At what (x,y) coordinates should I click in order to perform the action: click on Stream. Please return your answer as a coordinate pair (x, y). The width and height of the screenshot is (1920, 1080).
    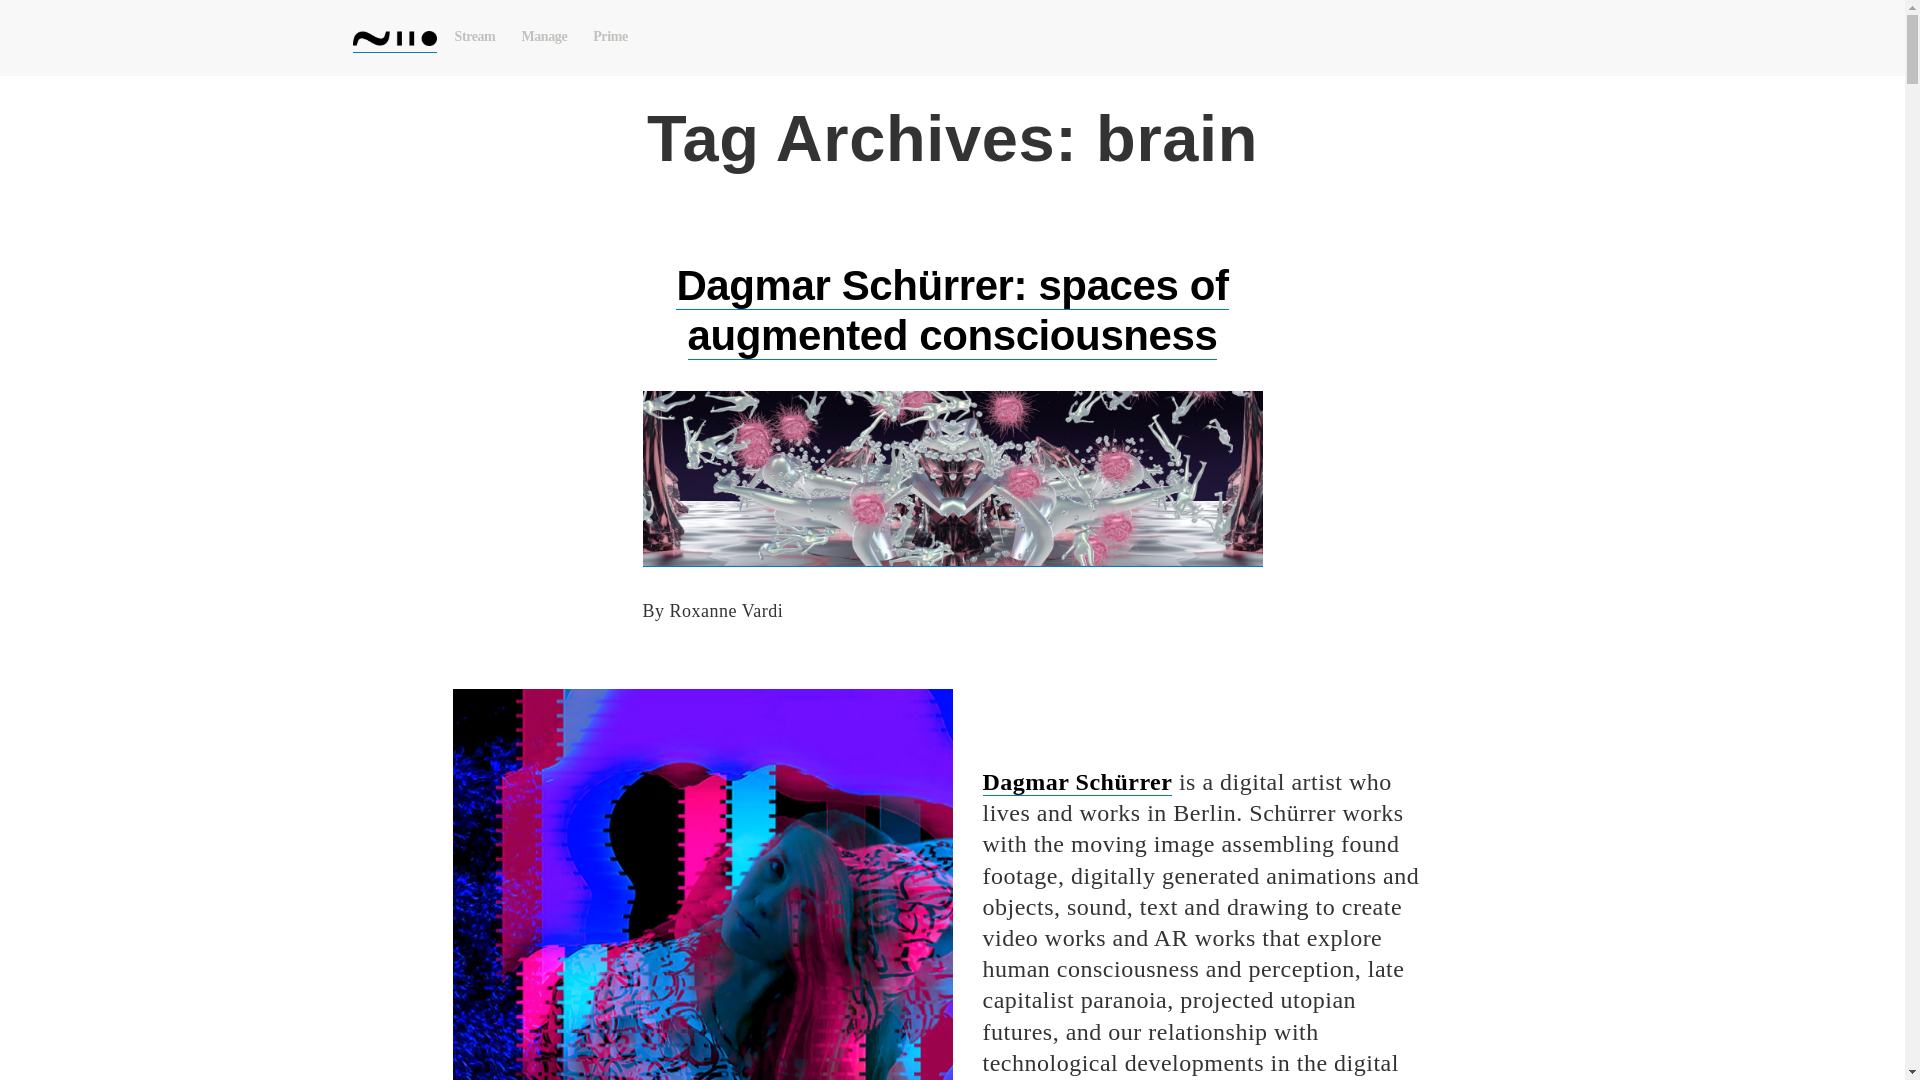
    Looking at the image, I should click on (474, 37).